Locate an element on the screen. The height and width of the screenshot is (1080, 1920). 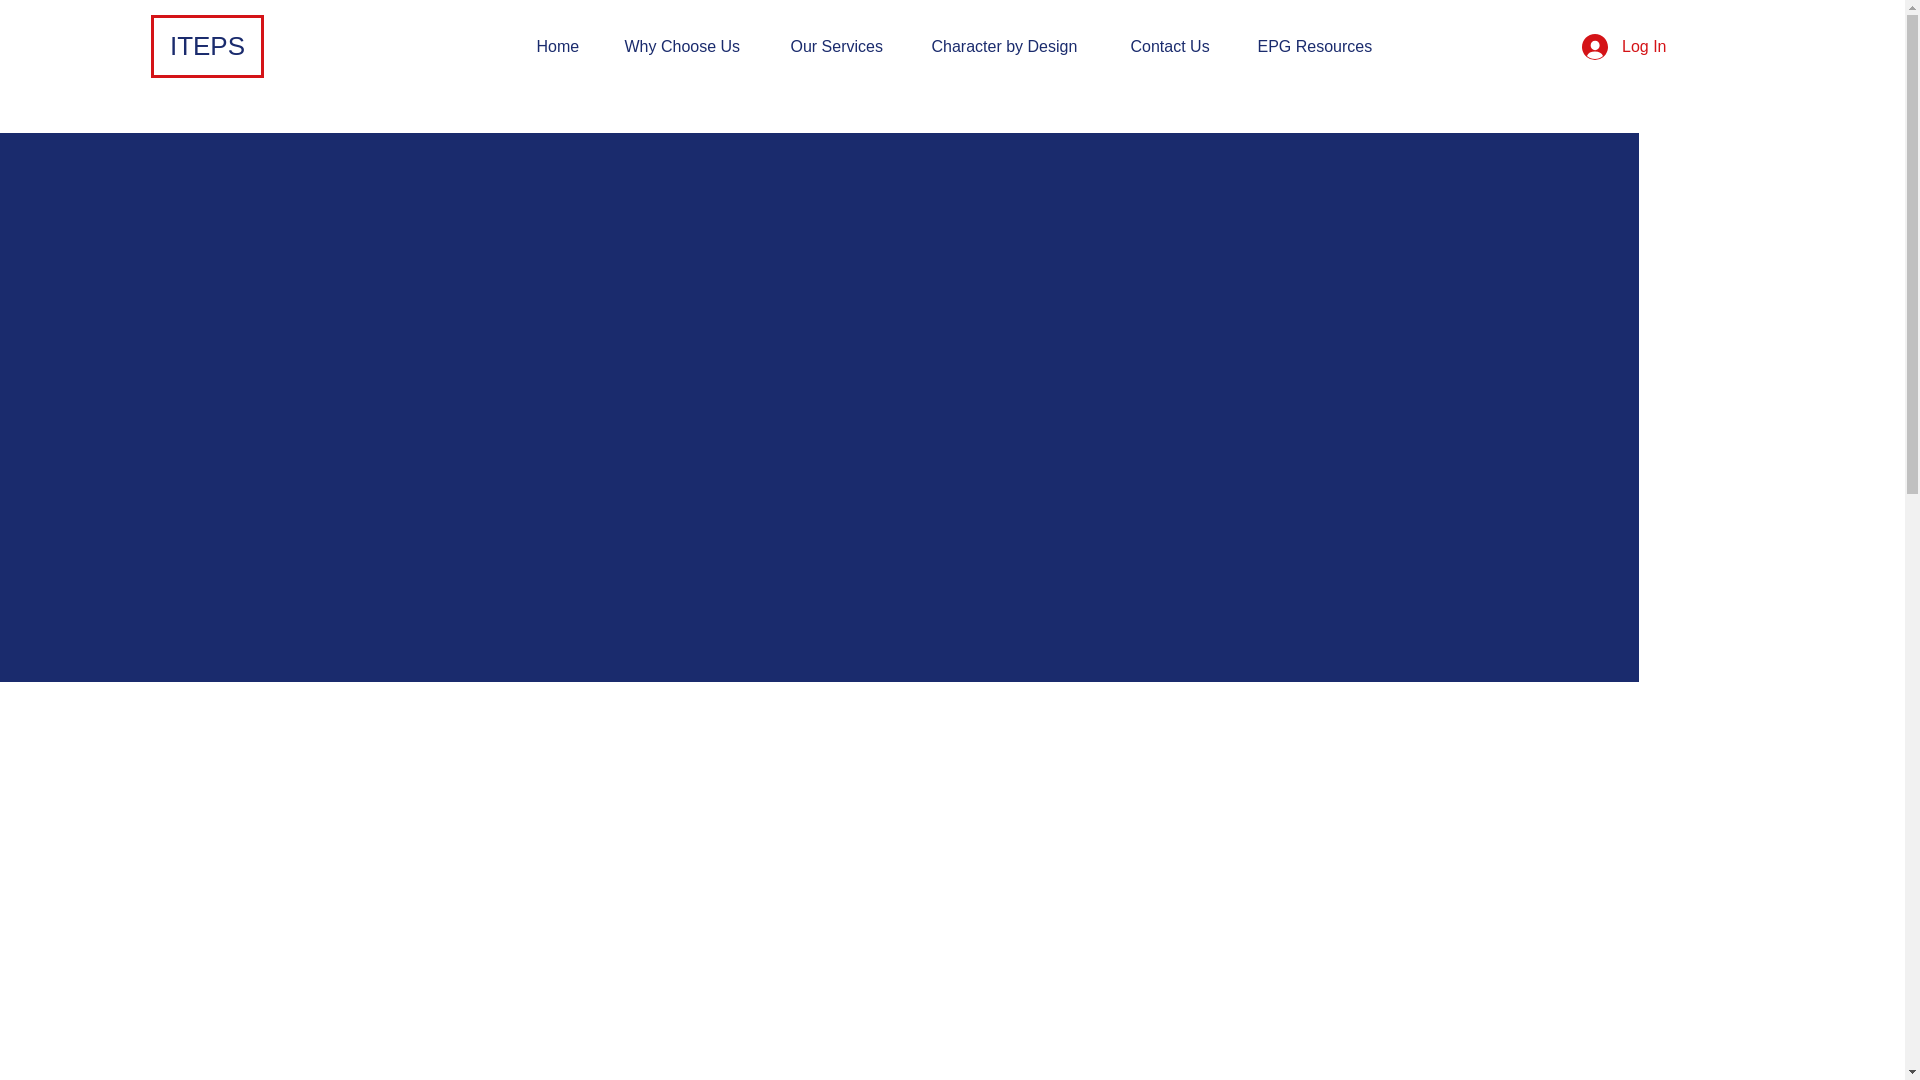
Our Services is located at coordinates (846, 46).